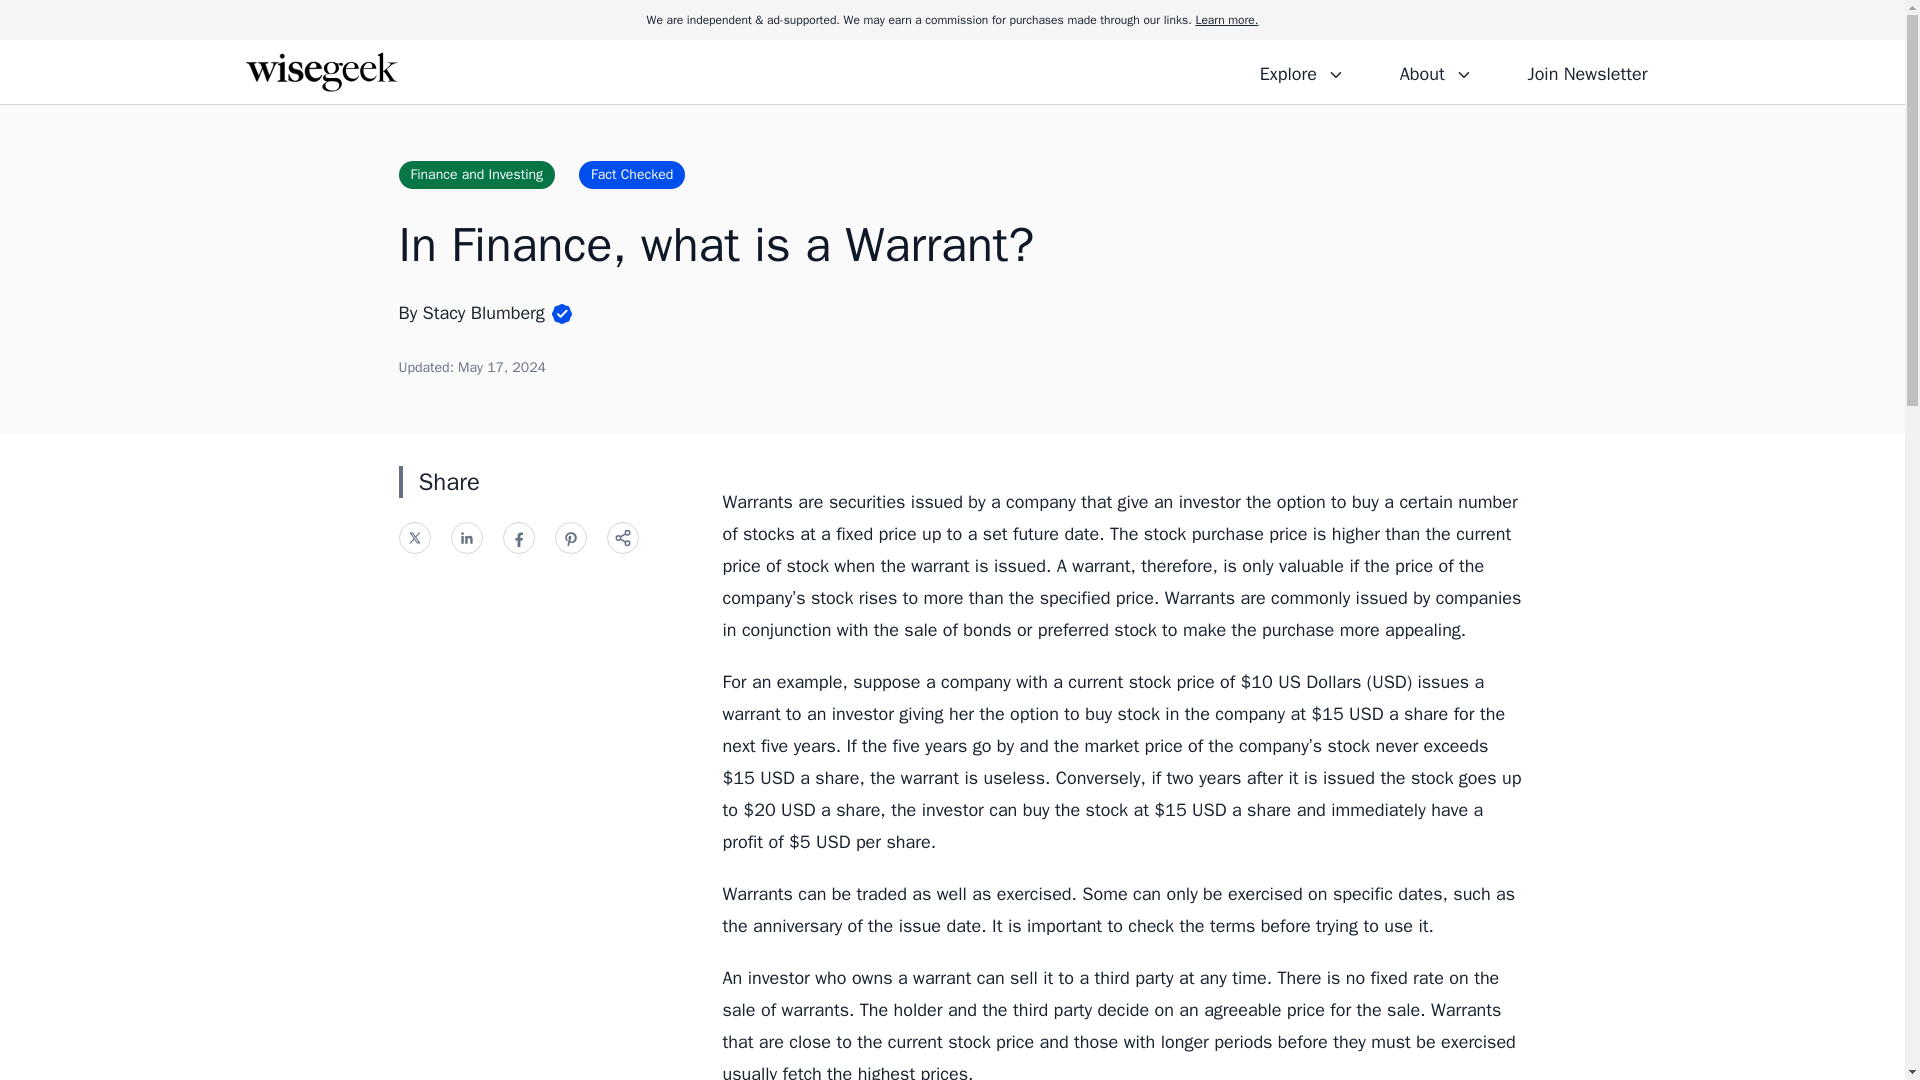 The height and width of the screenshot is (1080, 1920). Describe the element at coordinates (632, 174) in the screenshot. I see `Fact Checked` at that location.